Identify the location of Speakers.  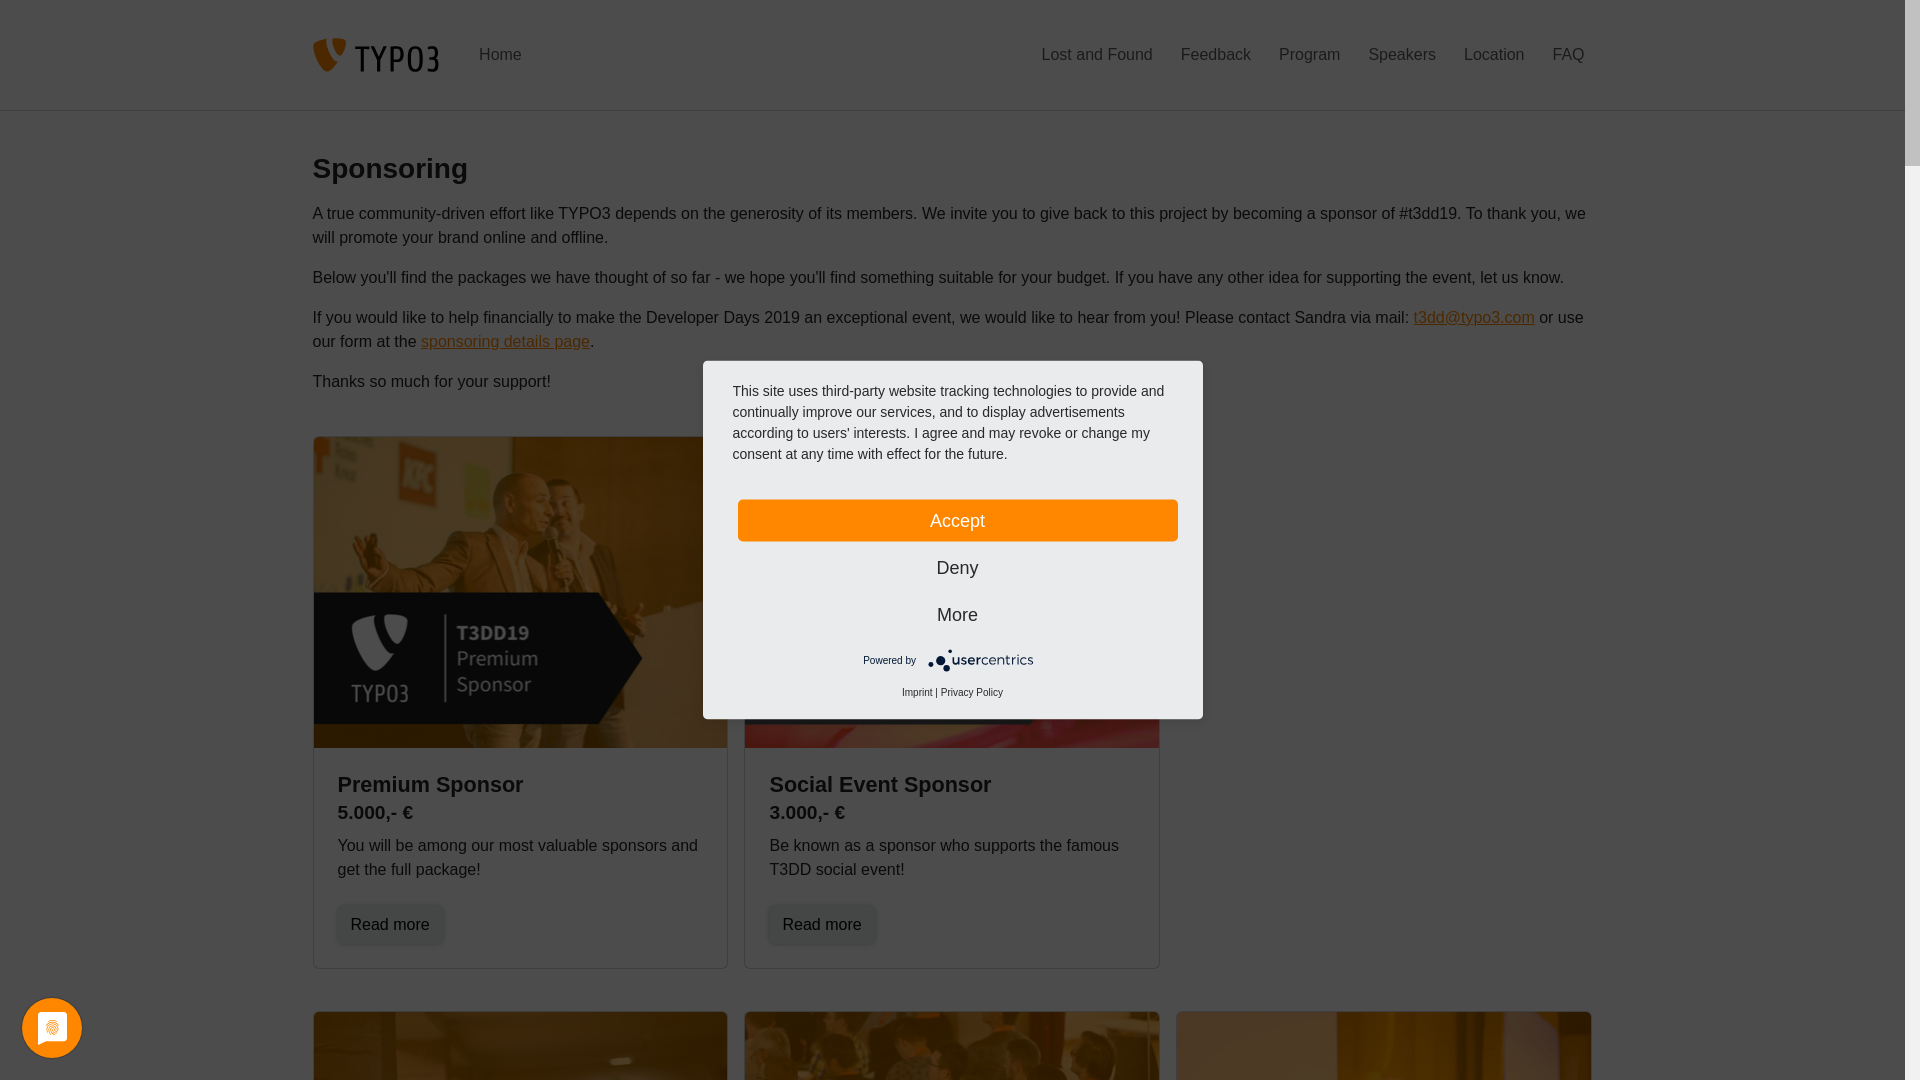
(1401, 54).